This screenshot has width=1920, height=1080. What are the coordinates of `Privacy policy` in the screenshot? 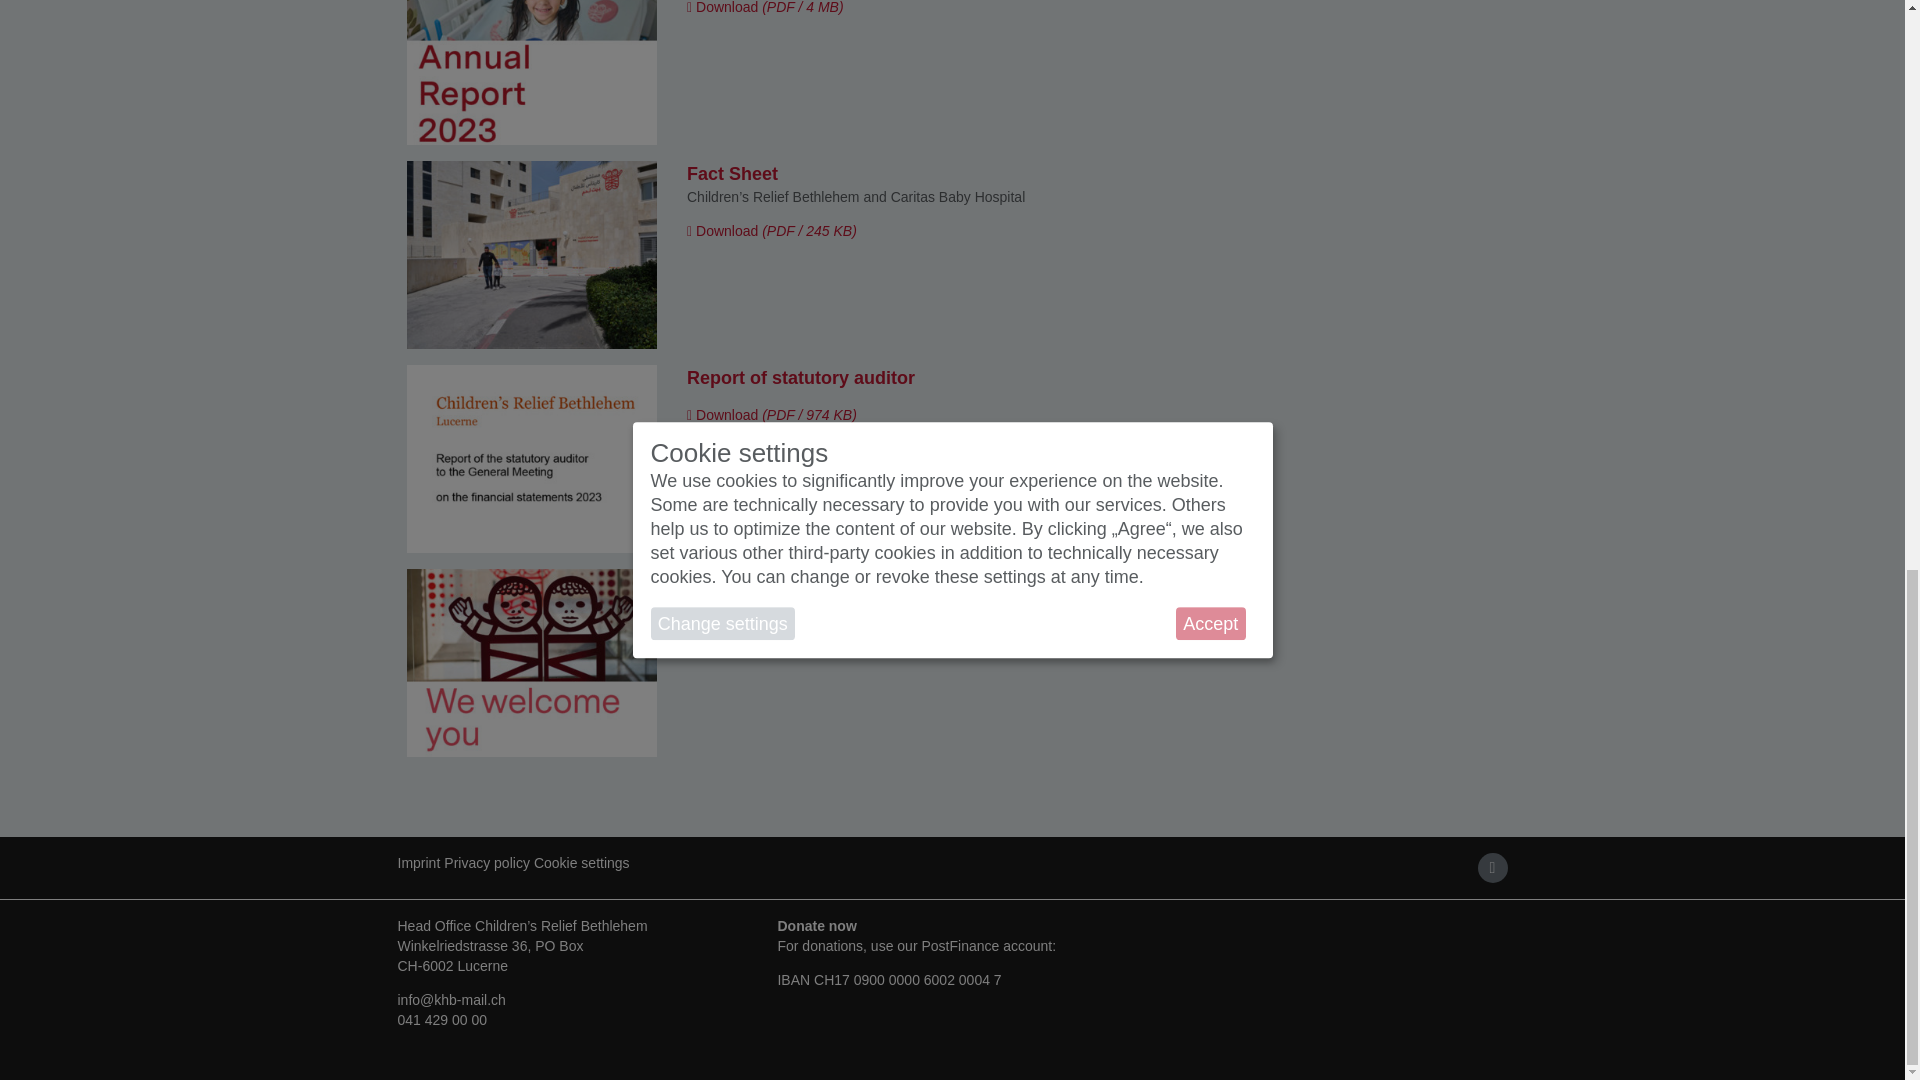 It's located at (488, 862).